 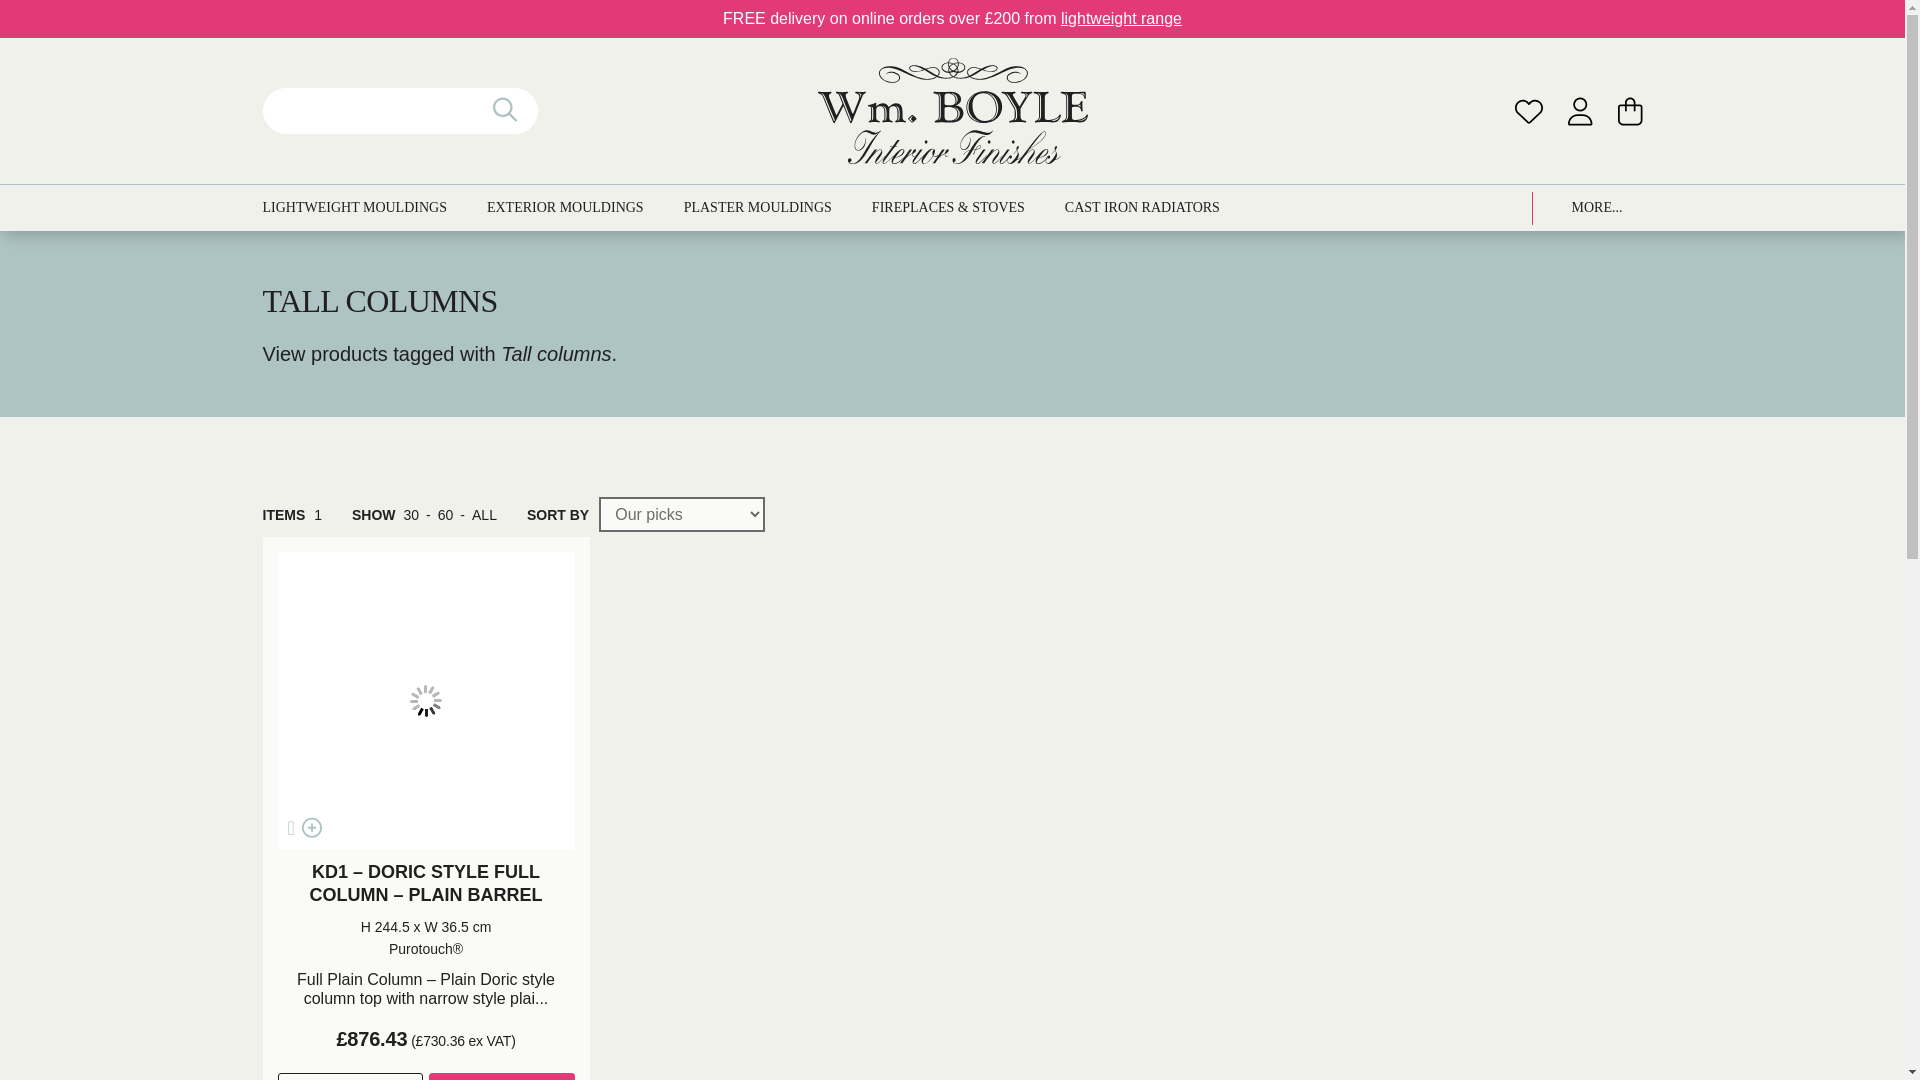 What do you see at coordinates (1142, 208) in the screenshot?
I see `CAST IRON RADIATORS` at bounding box center [1142, 208].